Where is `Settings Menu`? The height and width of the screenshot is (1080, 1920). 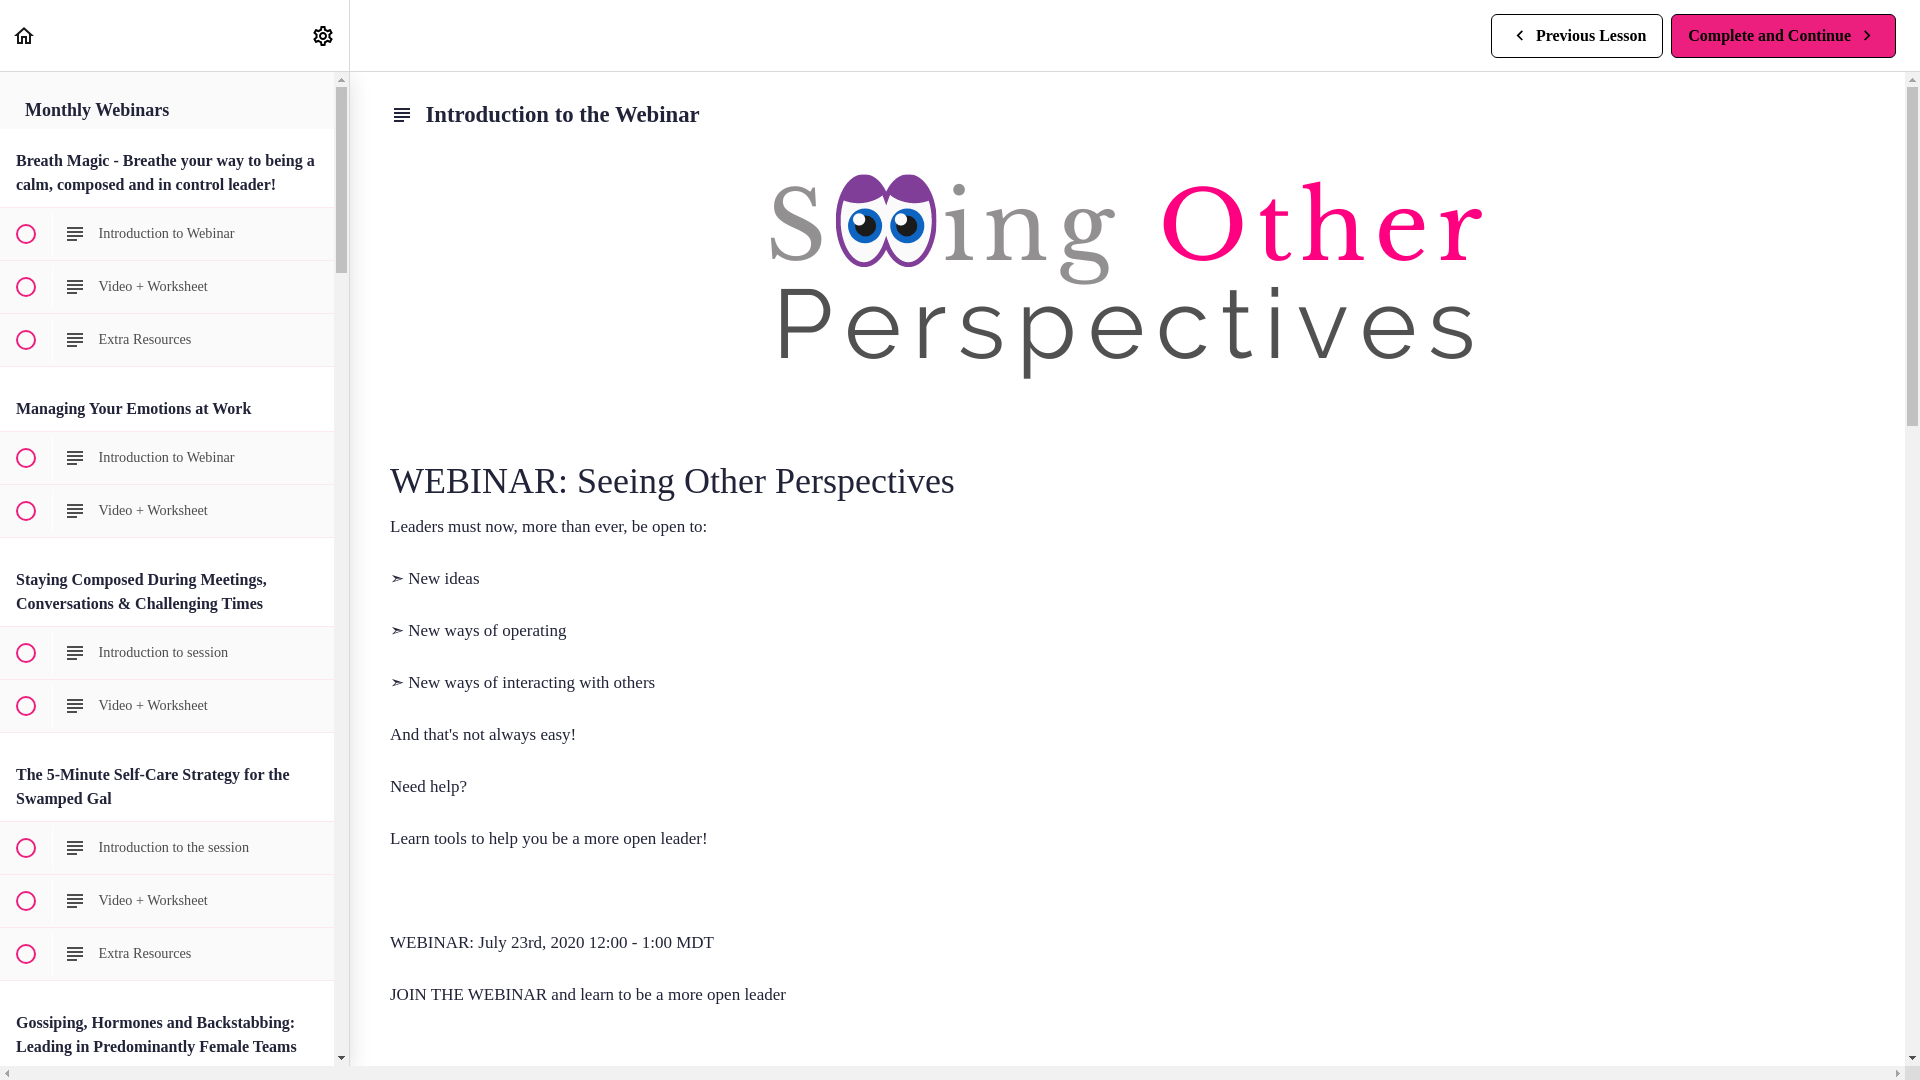
Settings Menu is located at coordinates (167, 458).